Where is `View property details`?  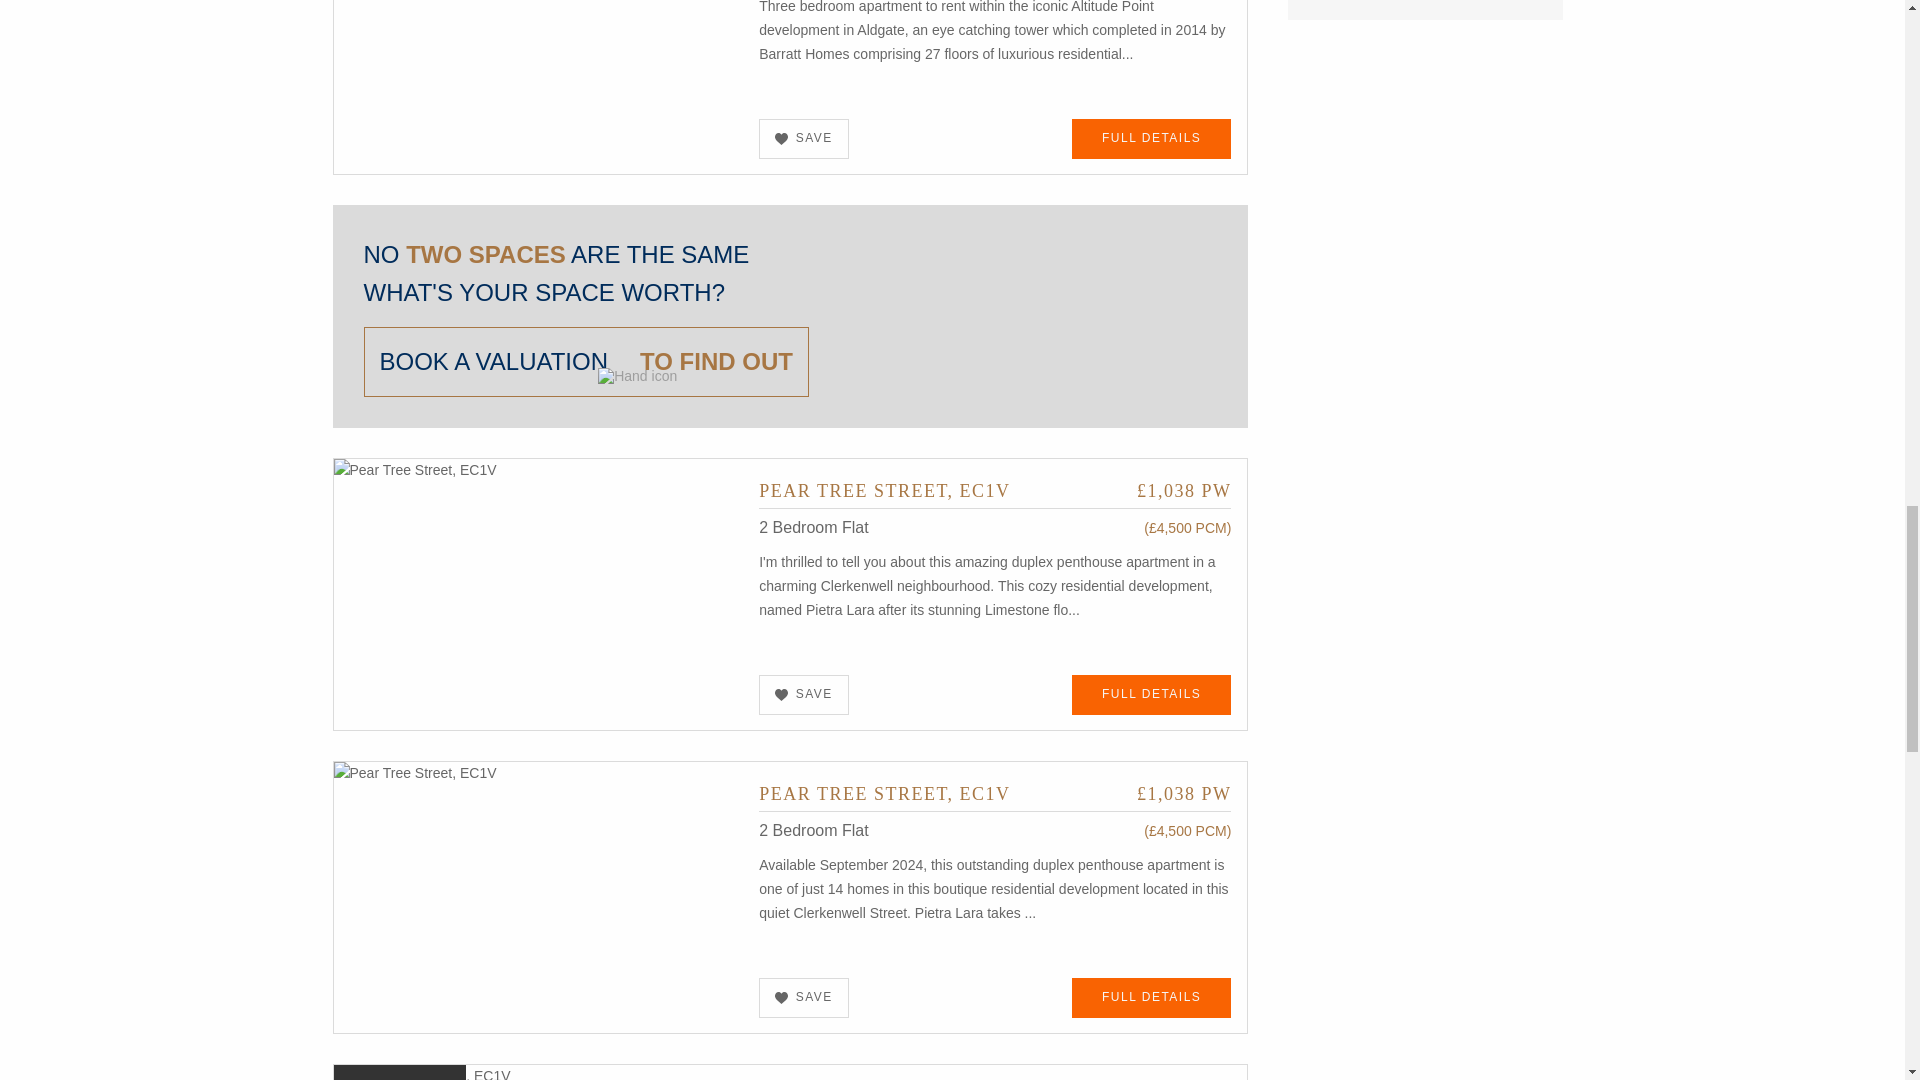 View property details is located at coordinates (539, 37).